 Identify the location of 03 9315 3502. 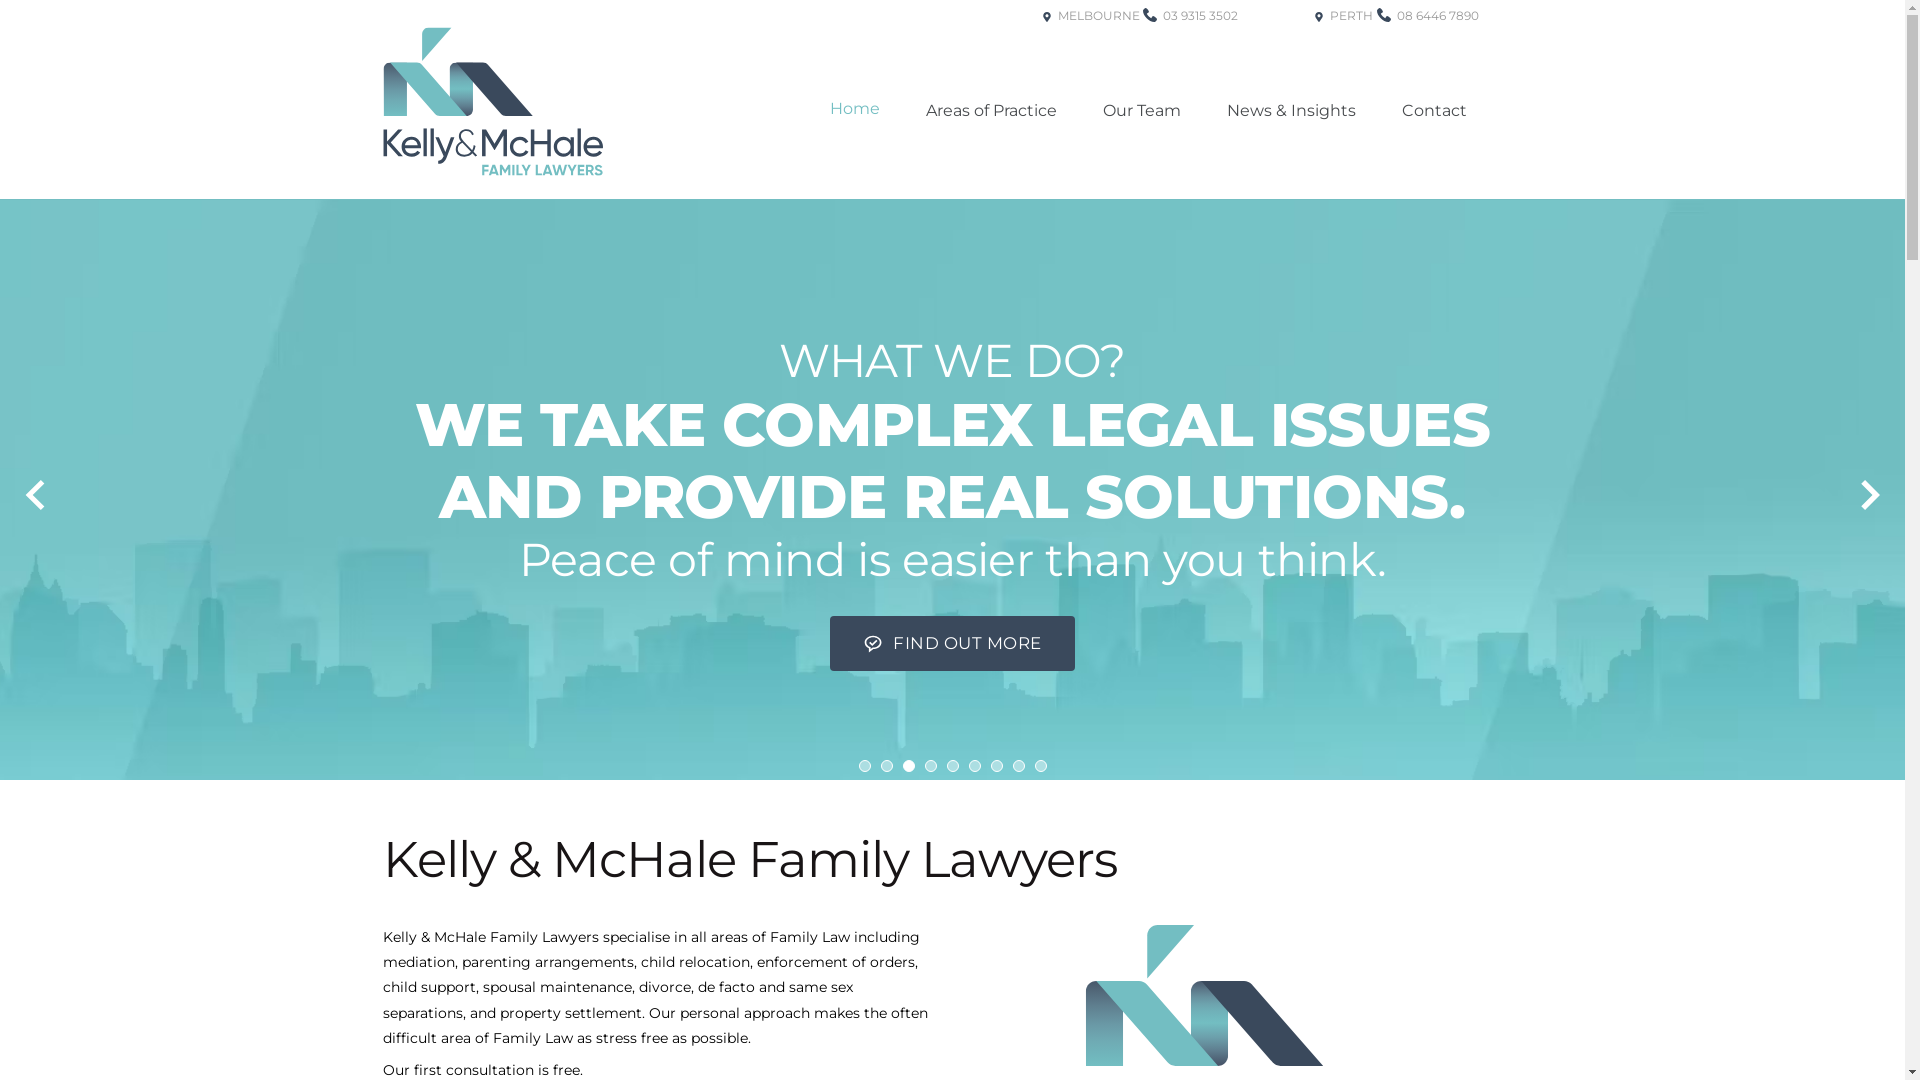
(1190, 48).